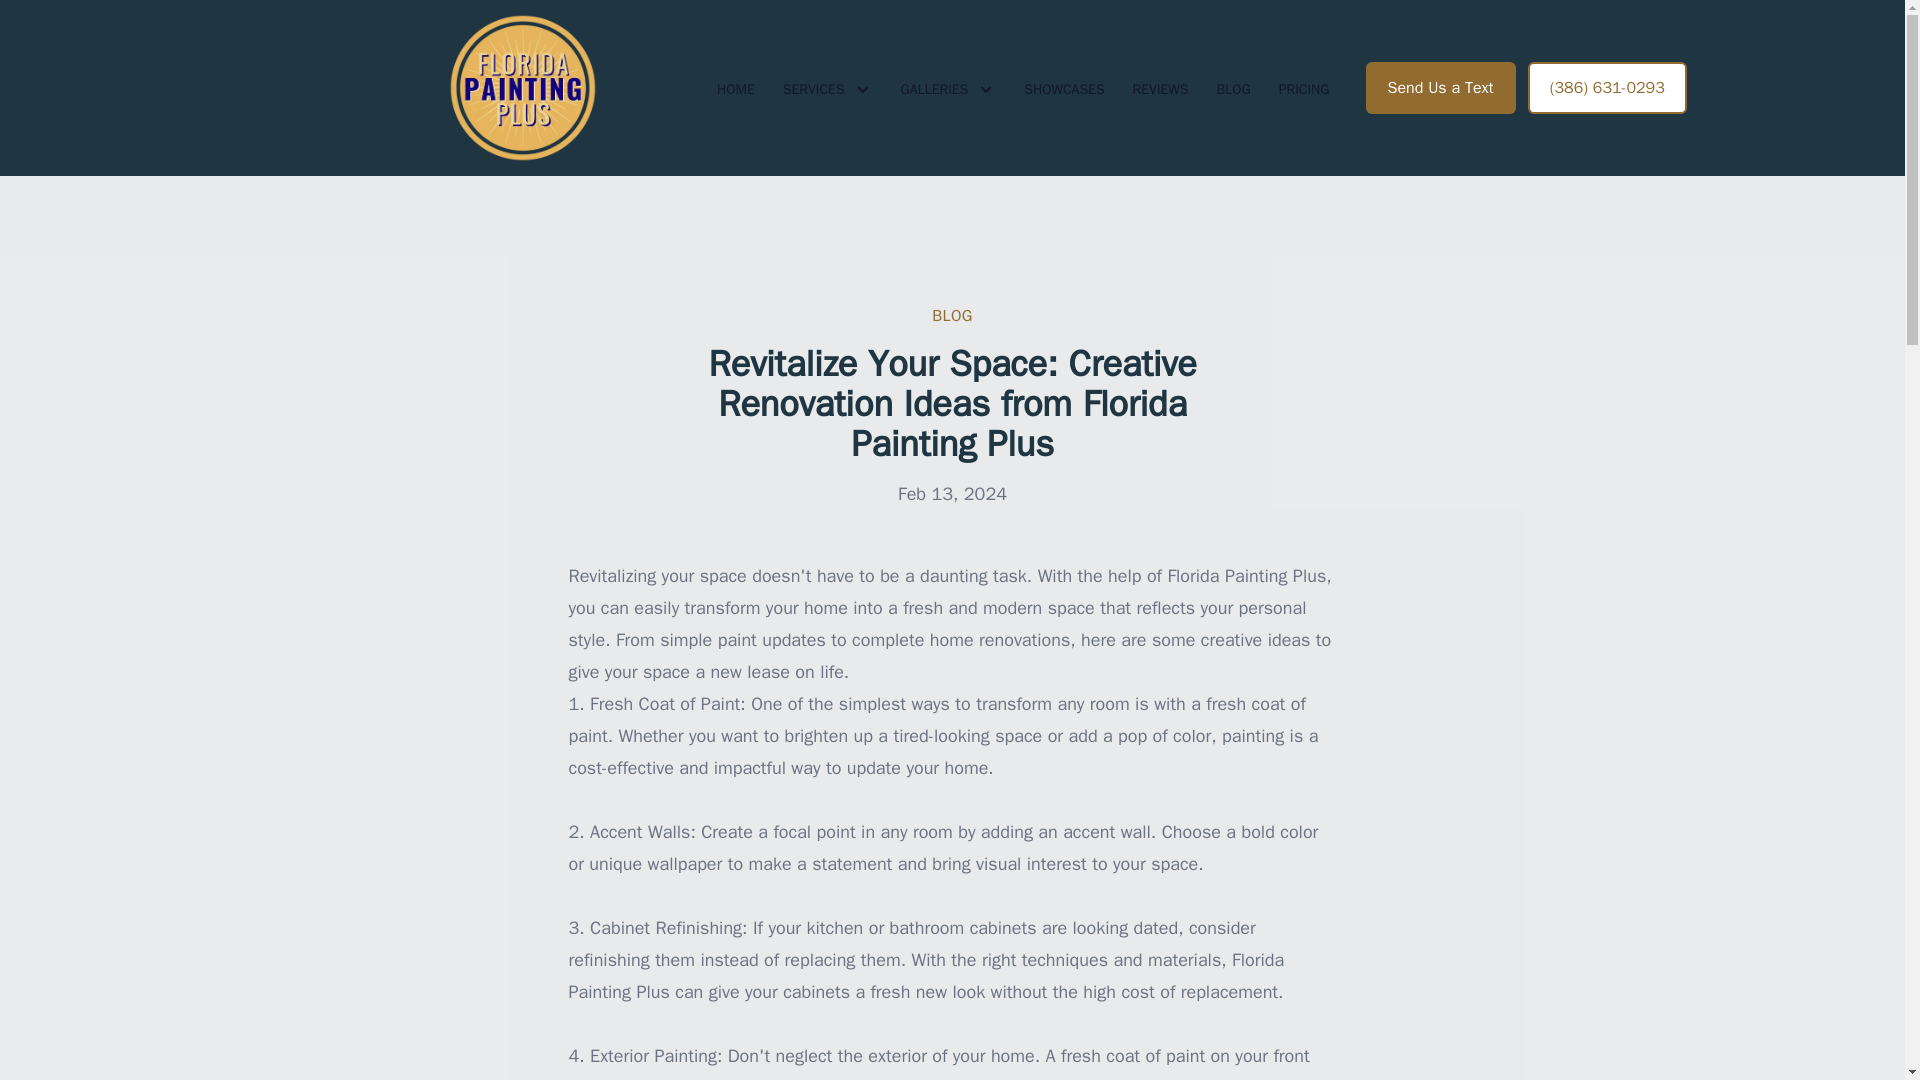 The height and width of the screenshot is (1080, 1920). I want to click on SHOWCASES, so click(1063, 88).